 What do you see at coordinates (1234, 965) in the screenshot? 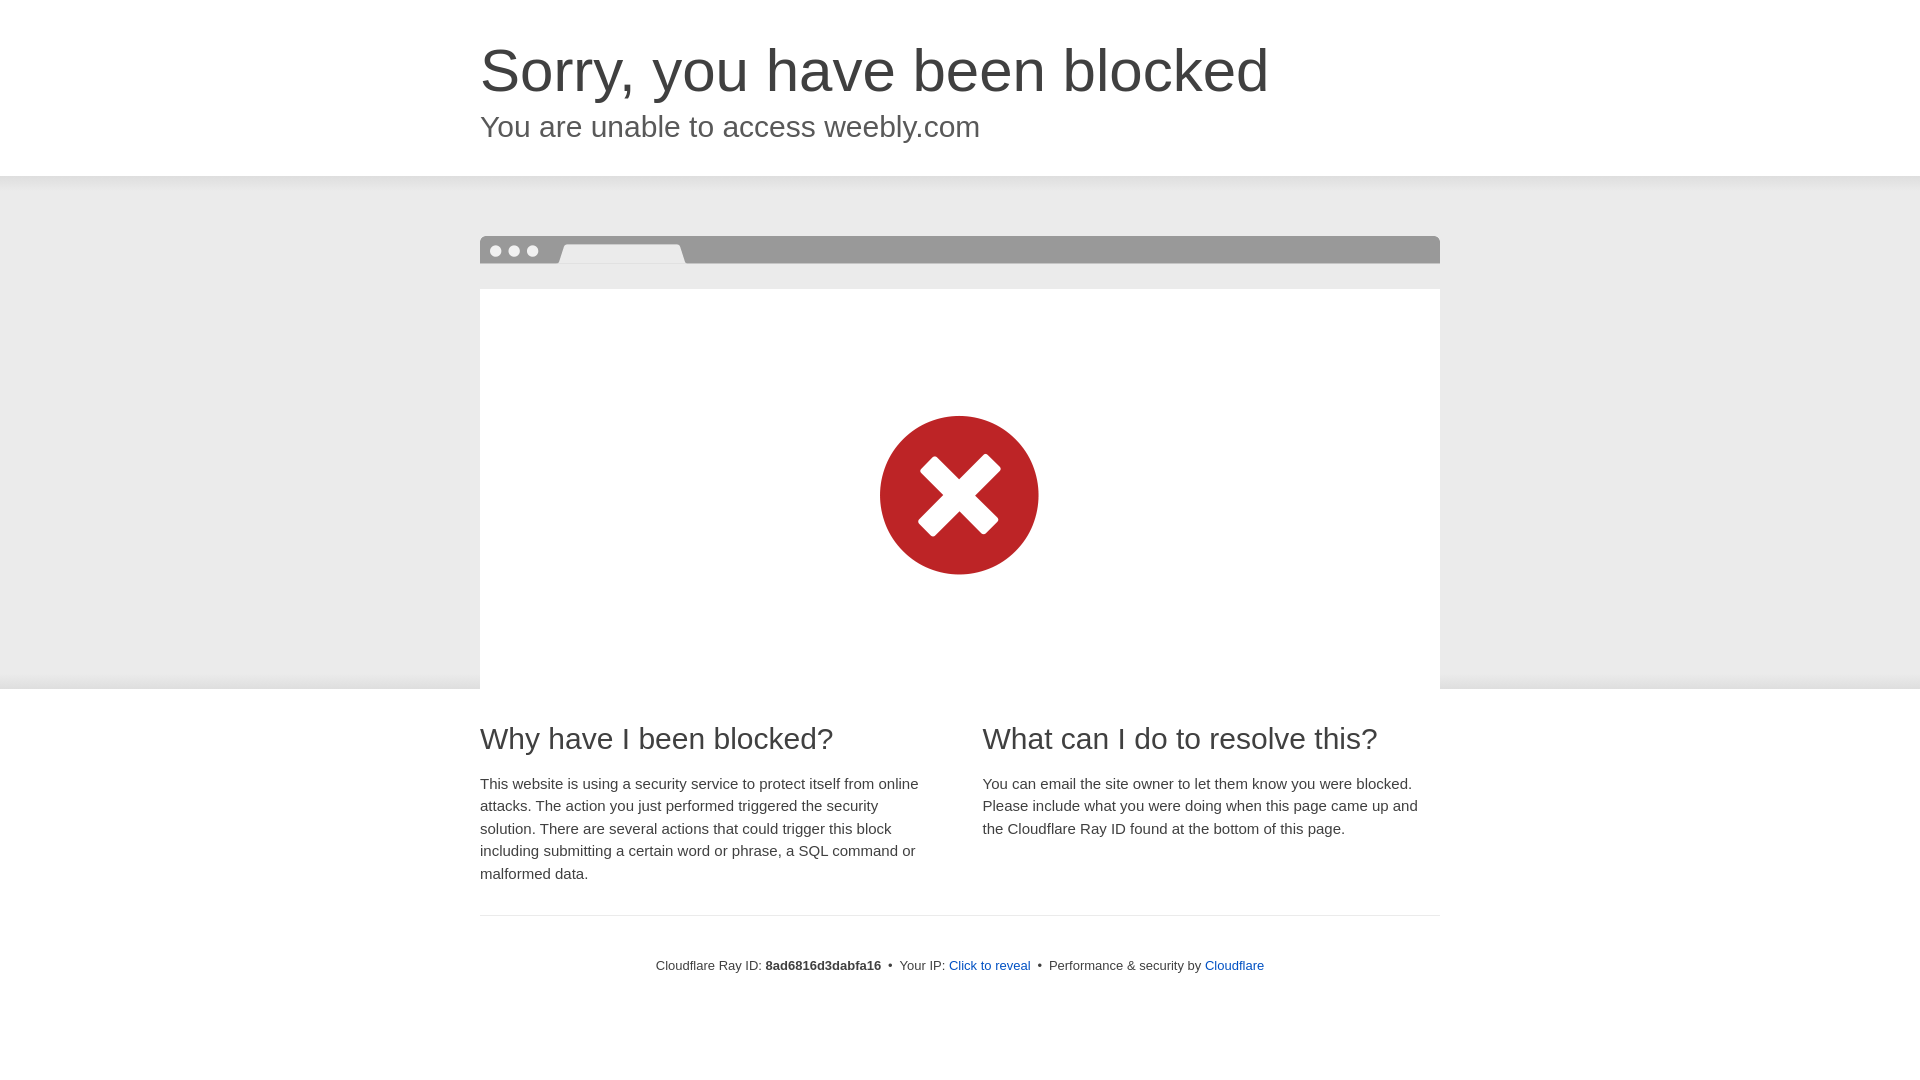
I see `Cloudflare` at bounding box center [1234, 965].